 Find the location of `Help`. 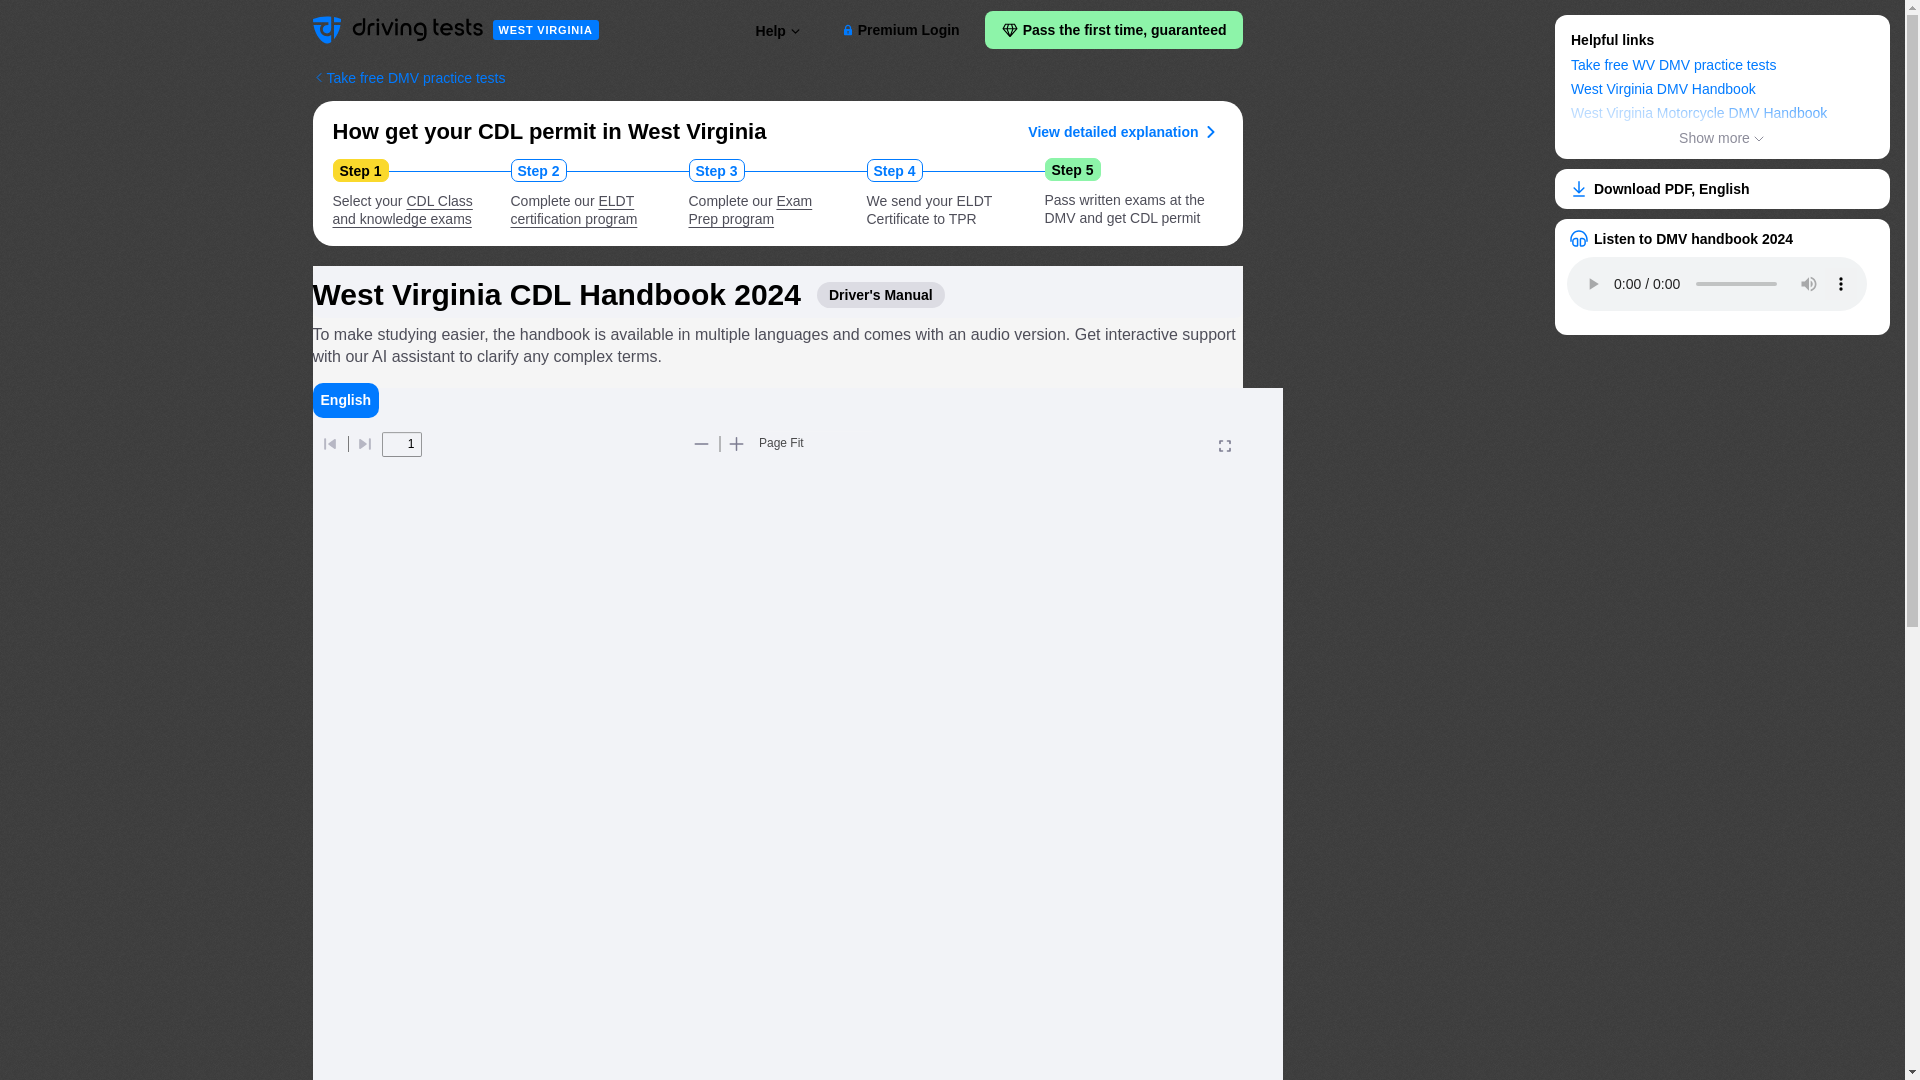

Help is located at coordinates (1673, 66).